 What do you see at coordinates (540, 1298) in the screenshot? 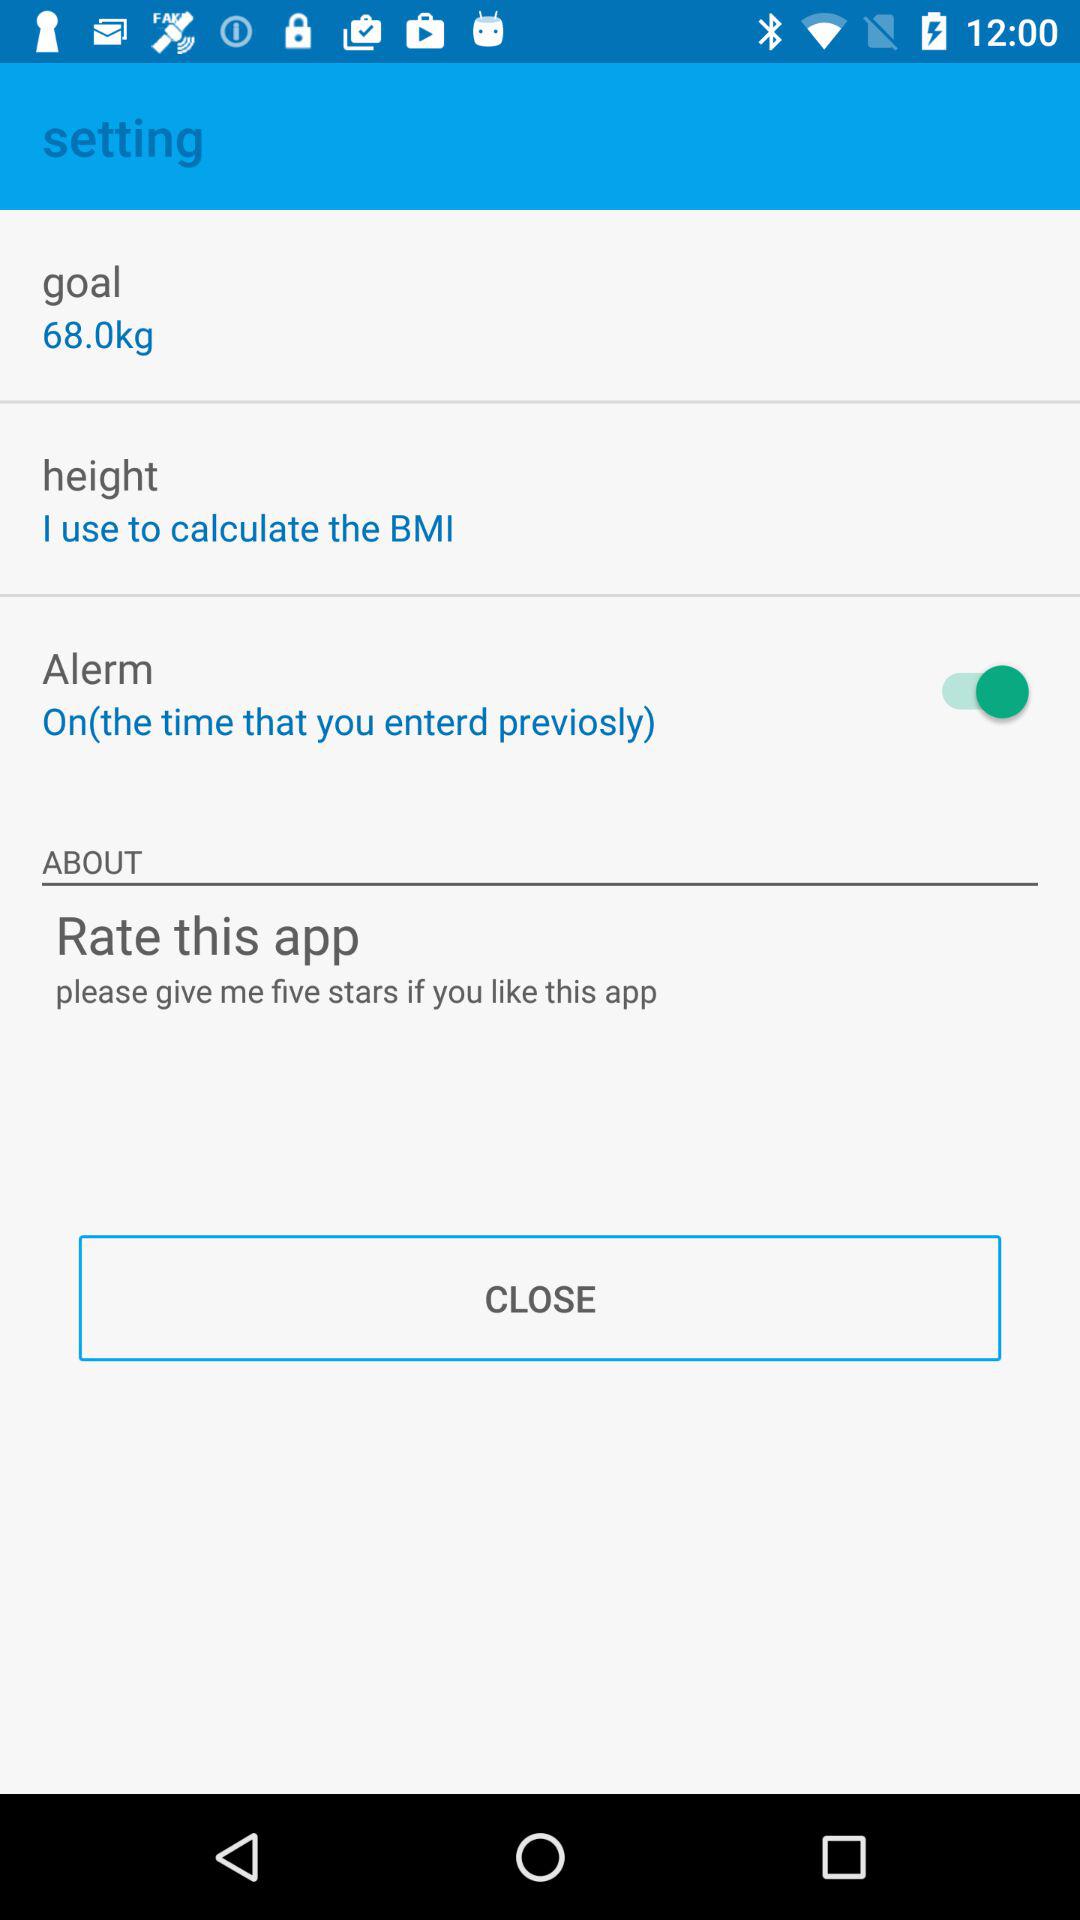
I see `launch close` at bounding box center [540, 1298].